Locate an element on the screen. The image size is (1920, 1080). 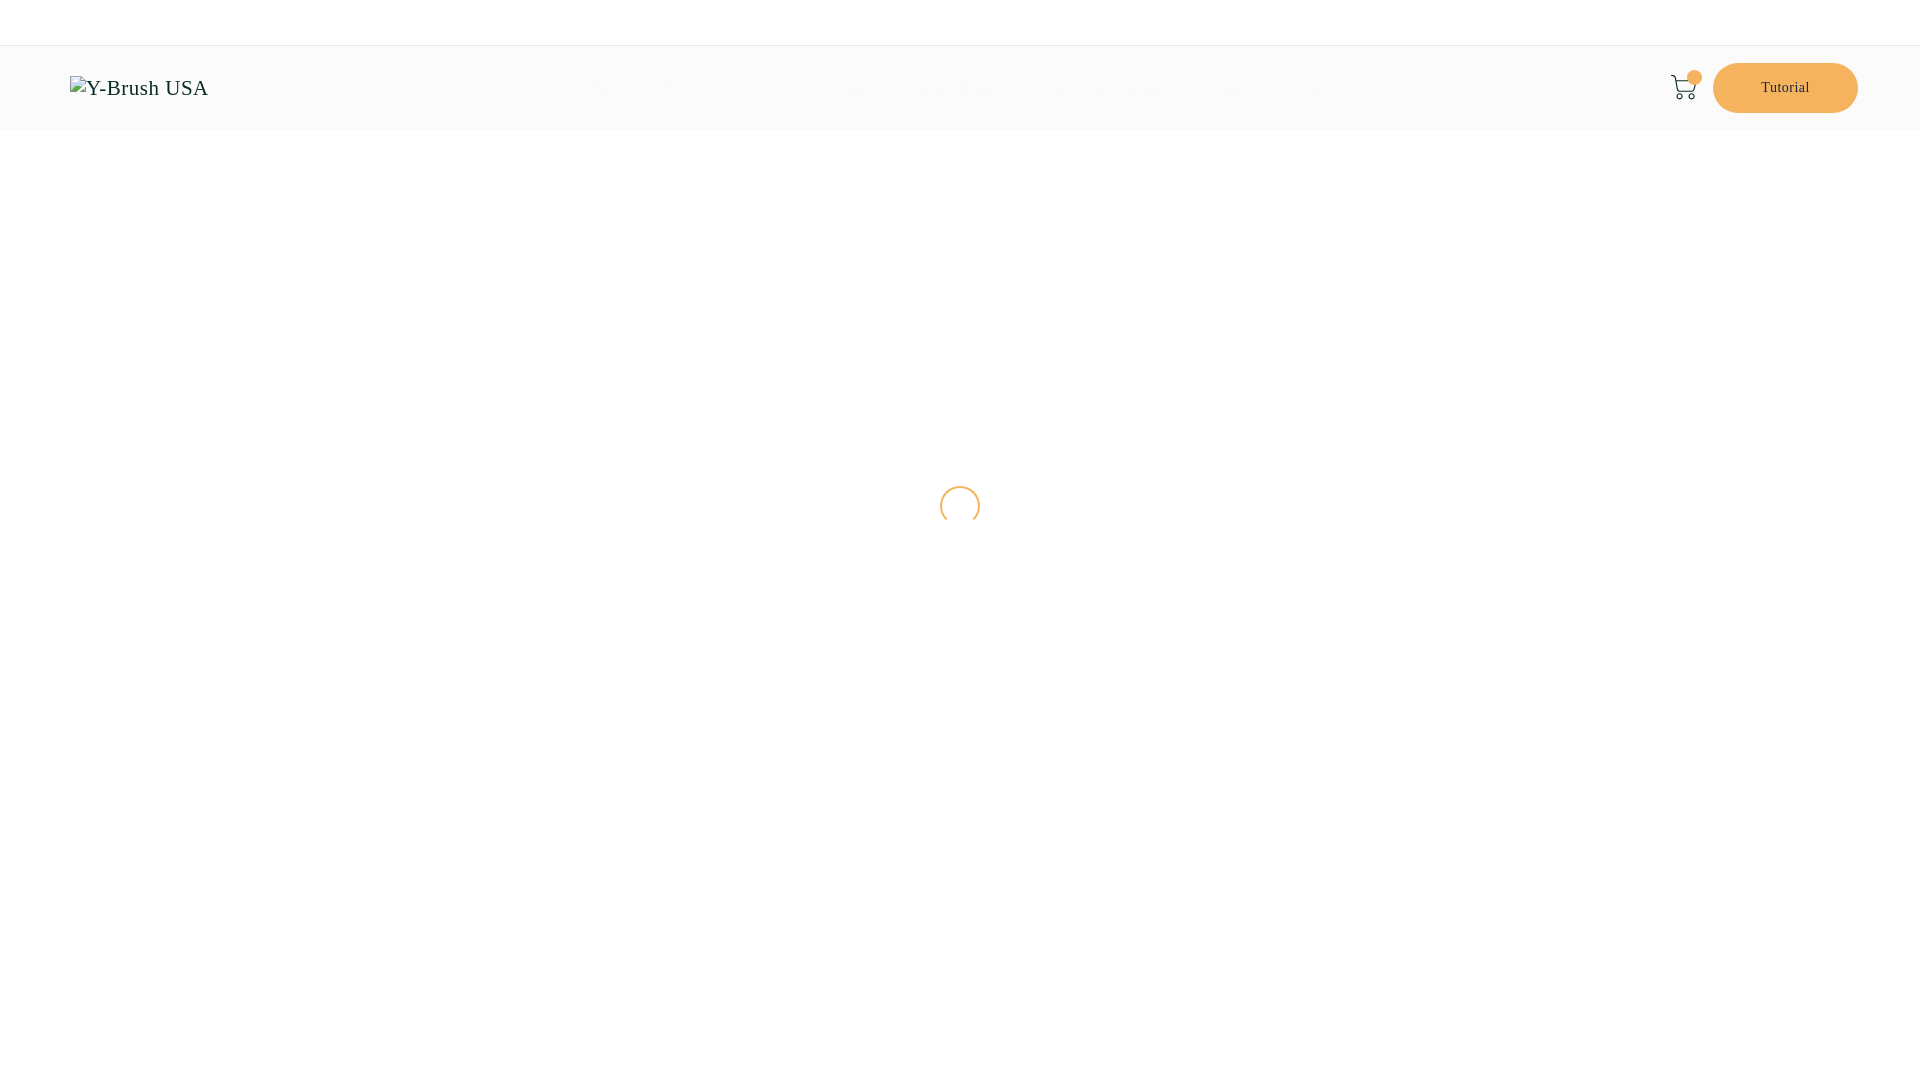
Dentist Program is located at coordinates (962, 88).